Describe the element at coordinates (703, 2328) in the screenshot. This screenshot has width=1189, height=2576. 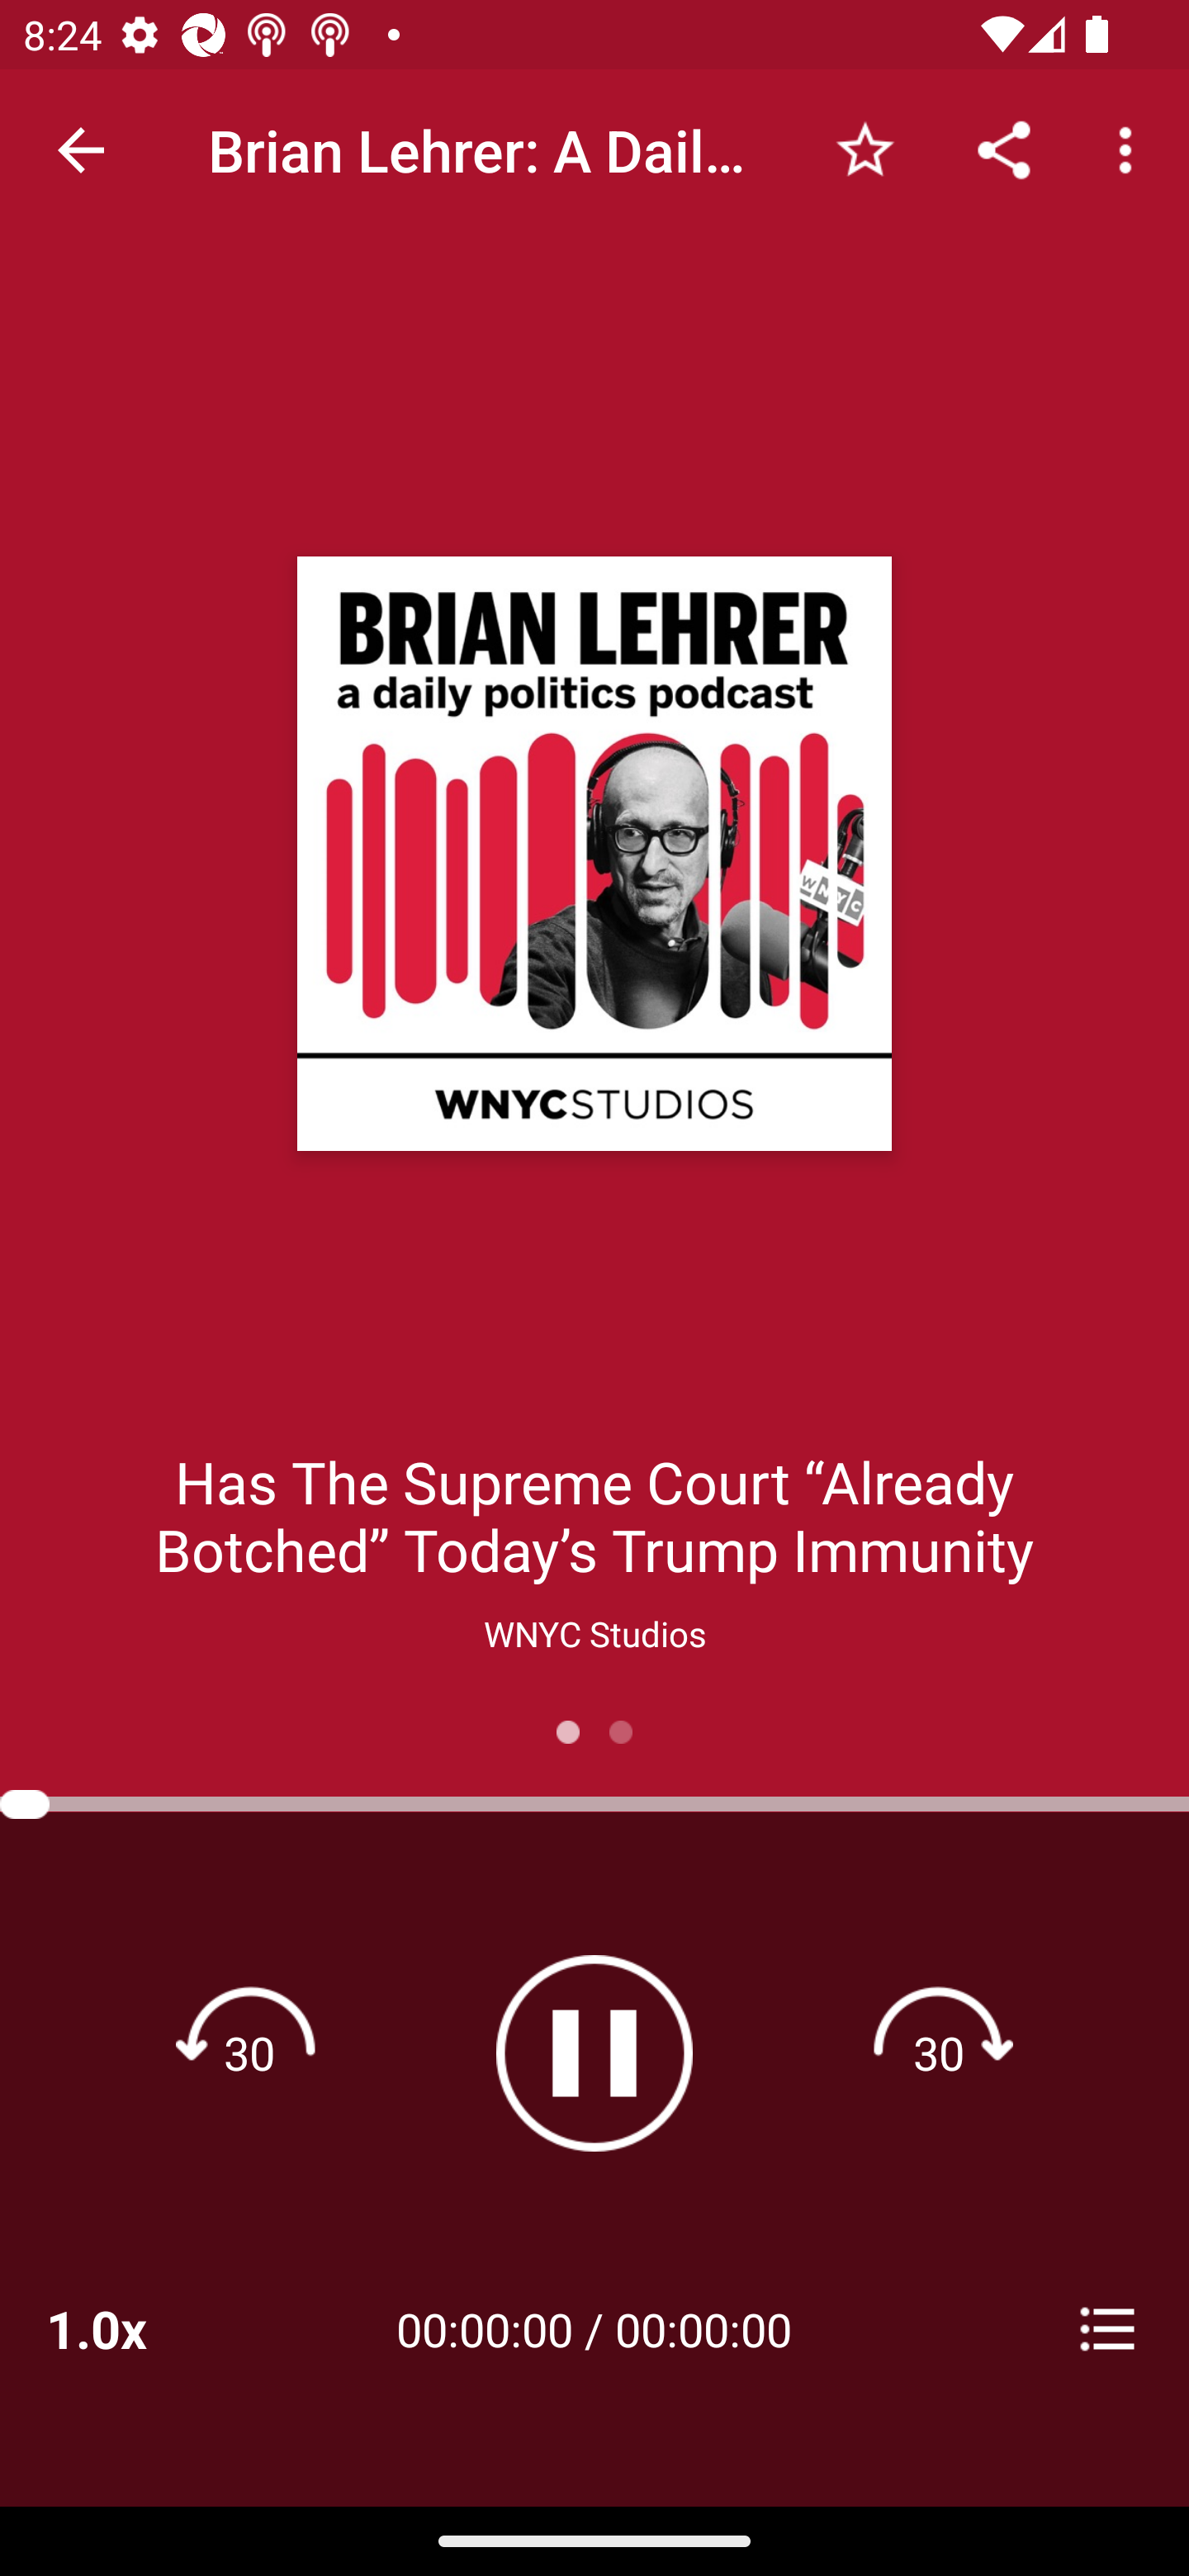
I see `00:00:00` at that location.